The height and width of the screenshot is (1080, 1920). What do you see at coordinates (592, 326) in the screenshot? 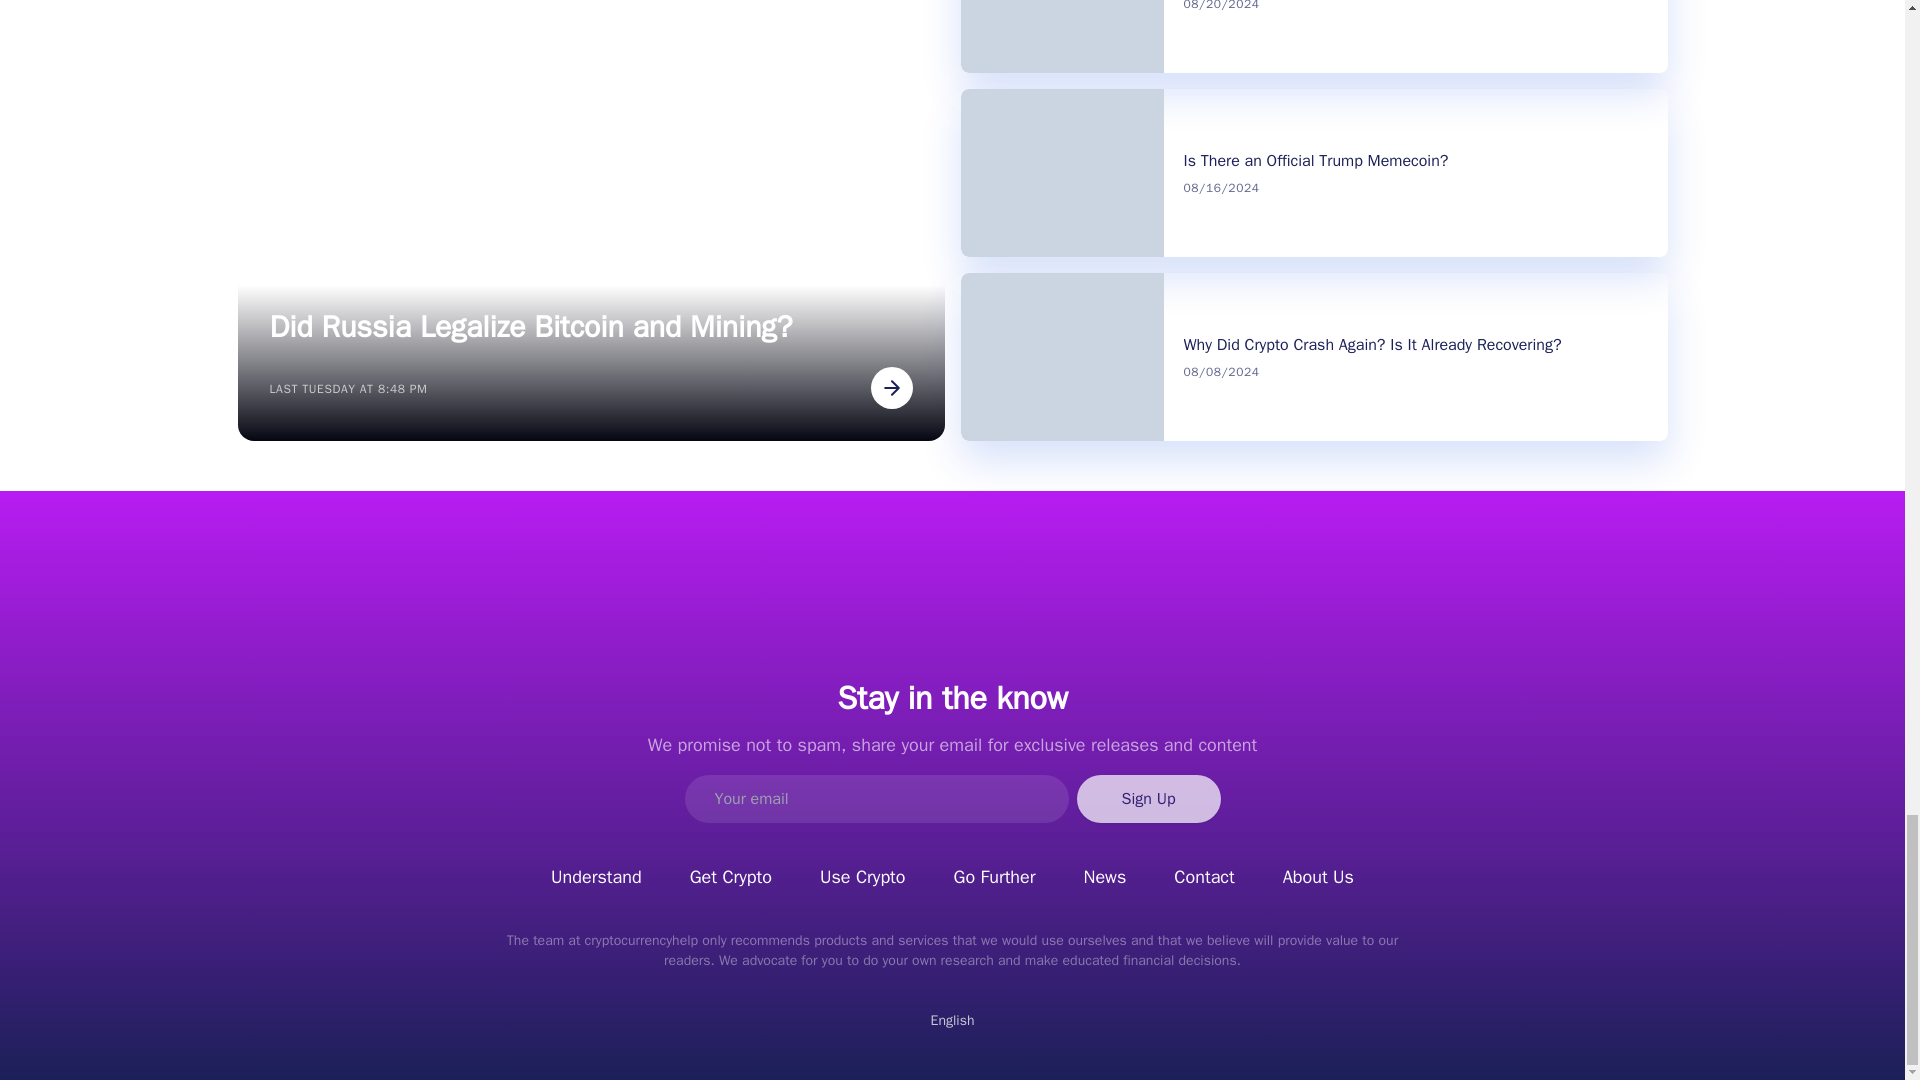
I see `Did Russia Legalize Bitcoin and Mining?` at bounding box center [592, 326].